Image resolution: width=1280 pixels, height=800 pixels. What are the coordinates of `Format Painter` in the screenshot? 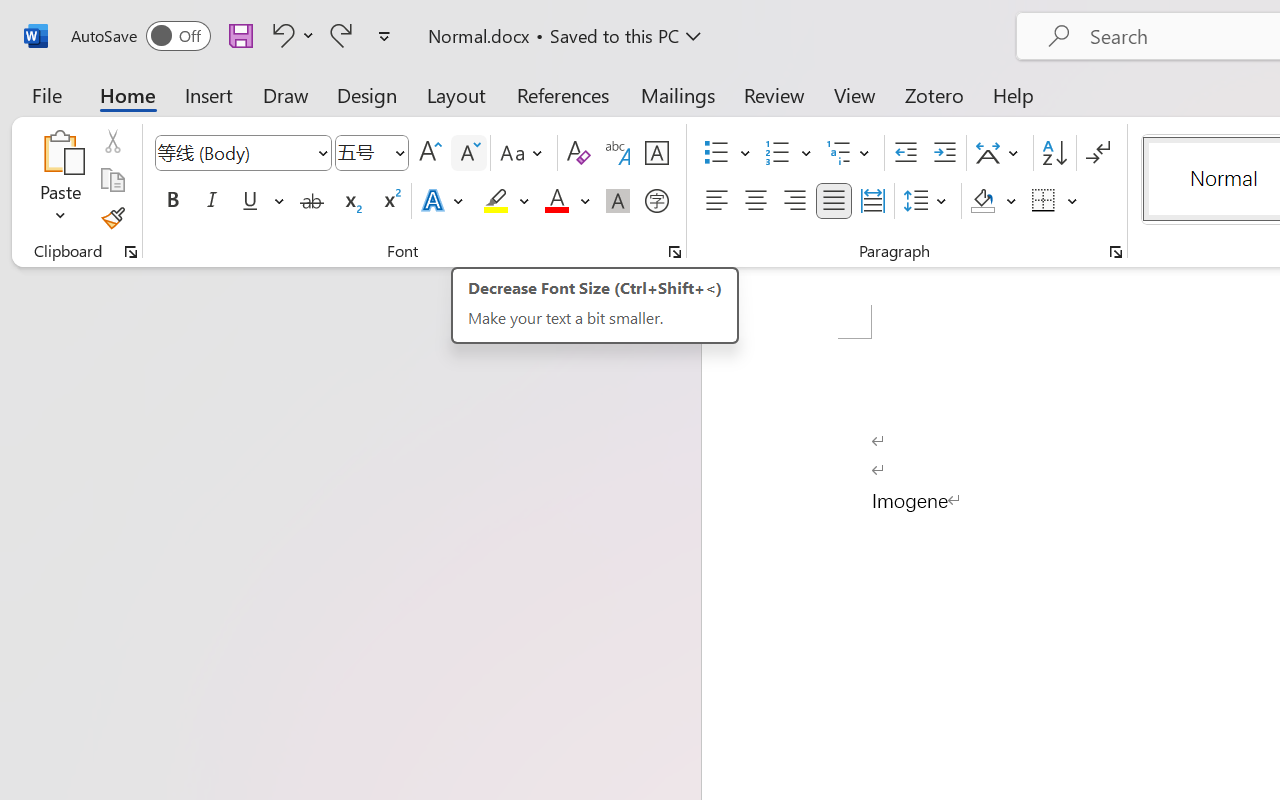 It's located at (112, 218).